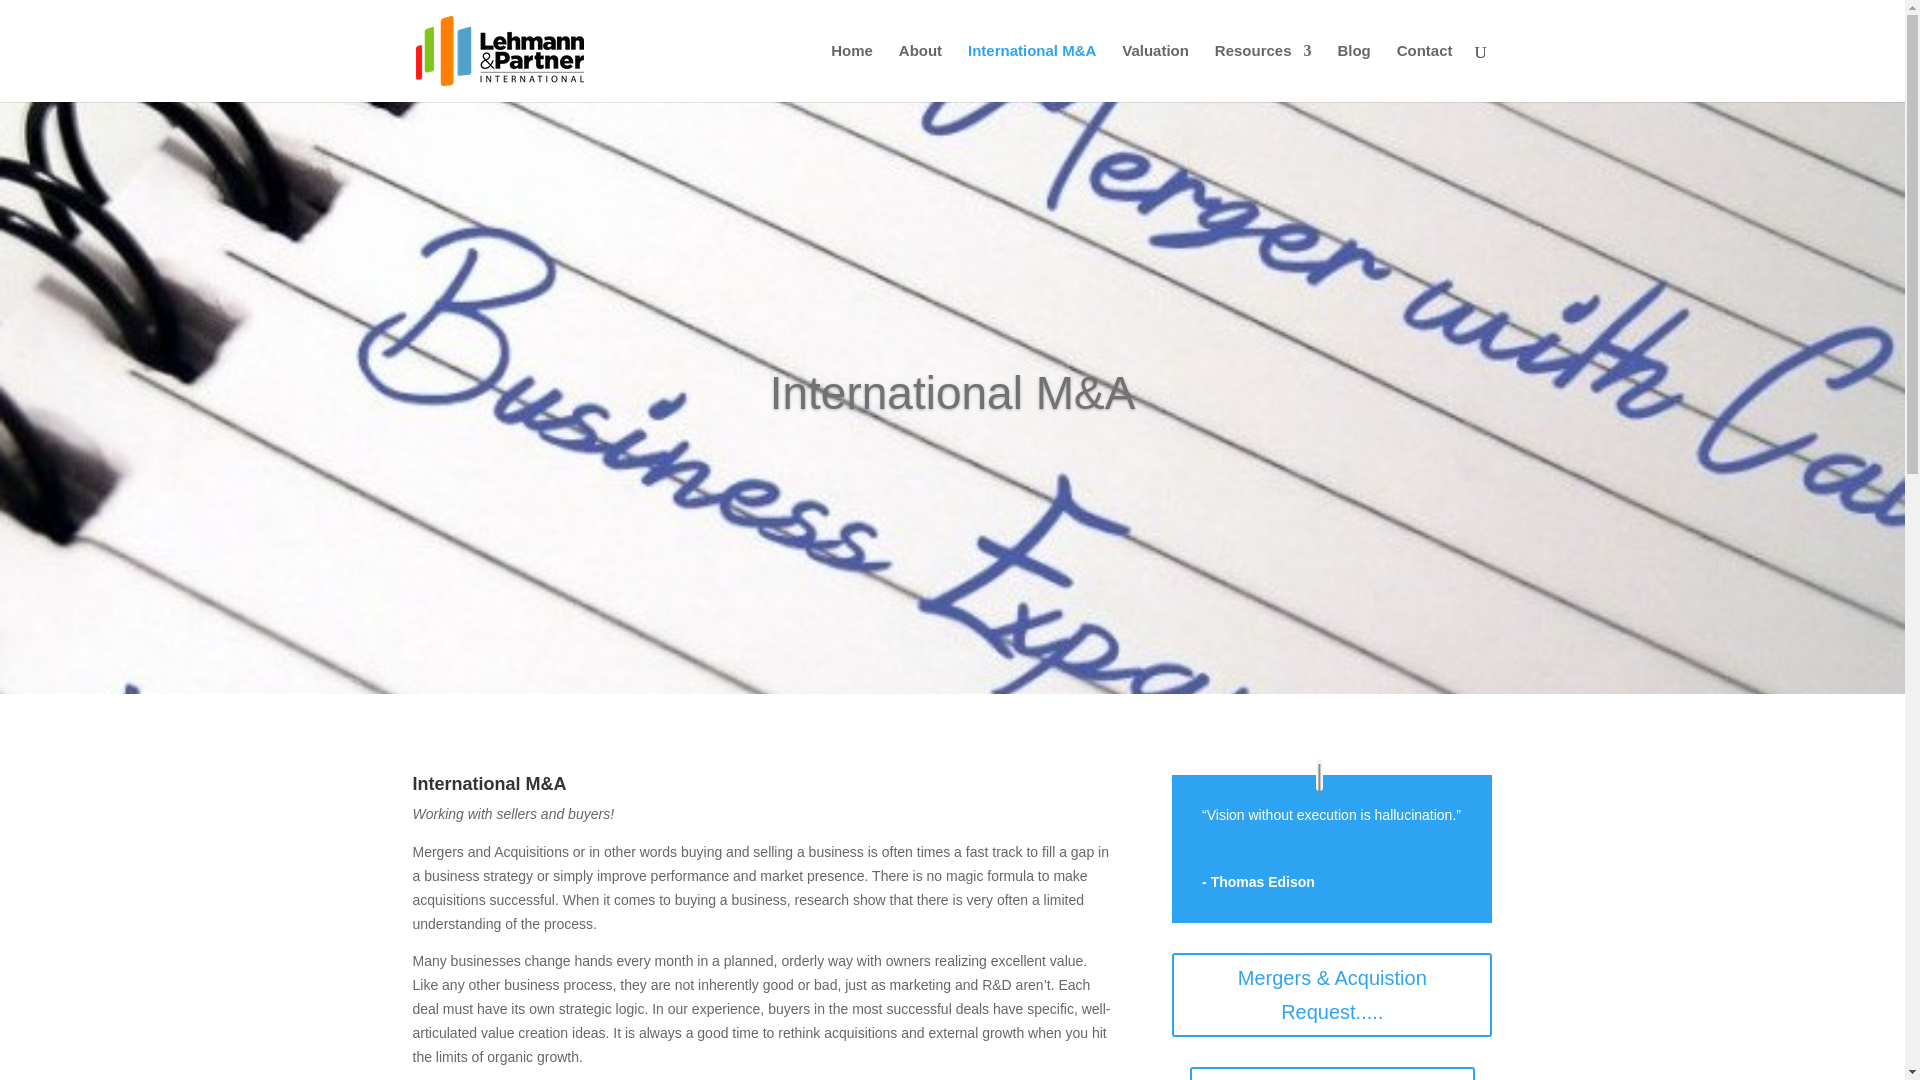 Image resolution: width=1920 pixels, height=1080 pixels. I want to click on About, so click(920, 72).